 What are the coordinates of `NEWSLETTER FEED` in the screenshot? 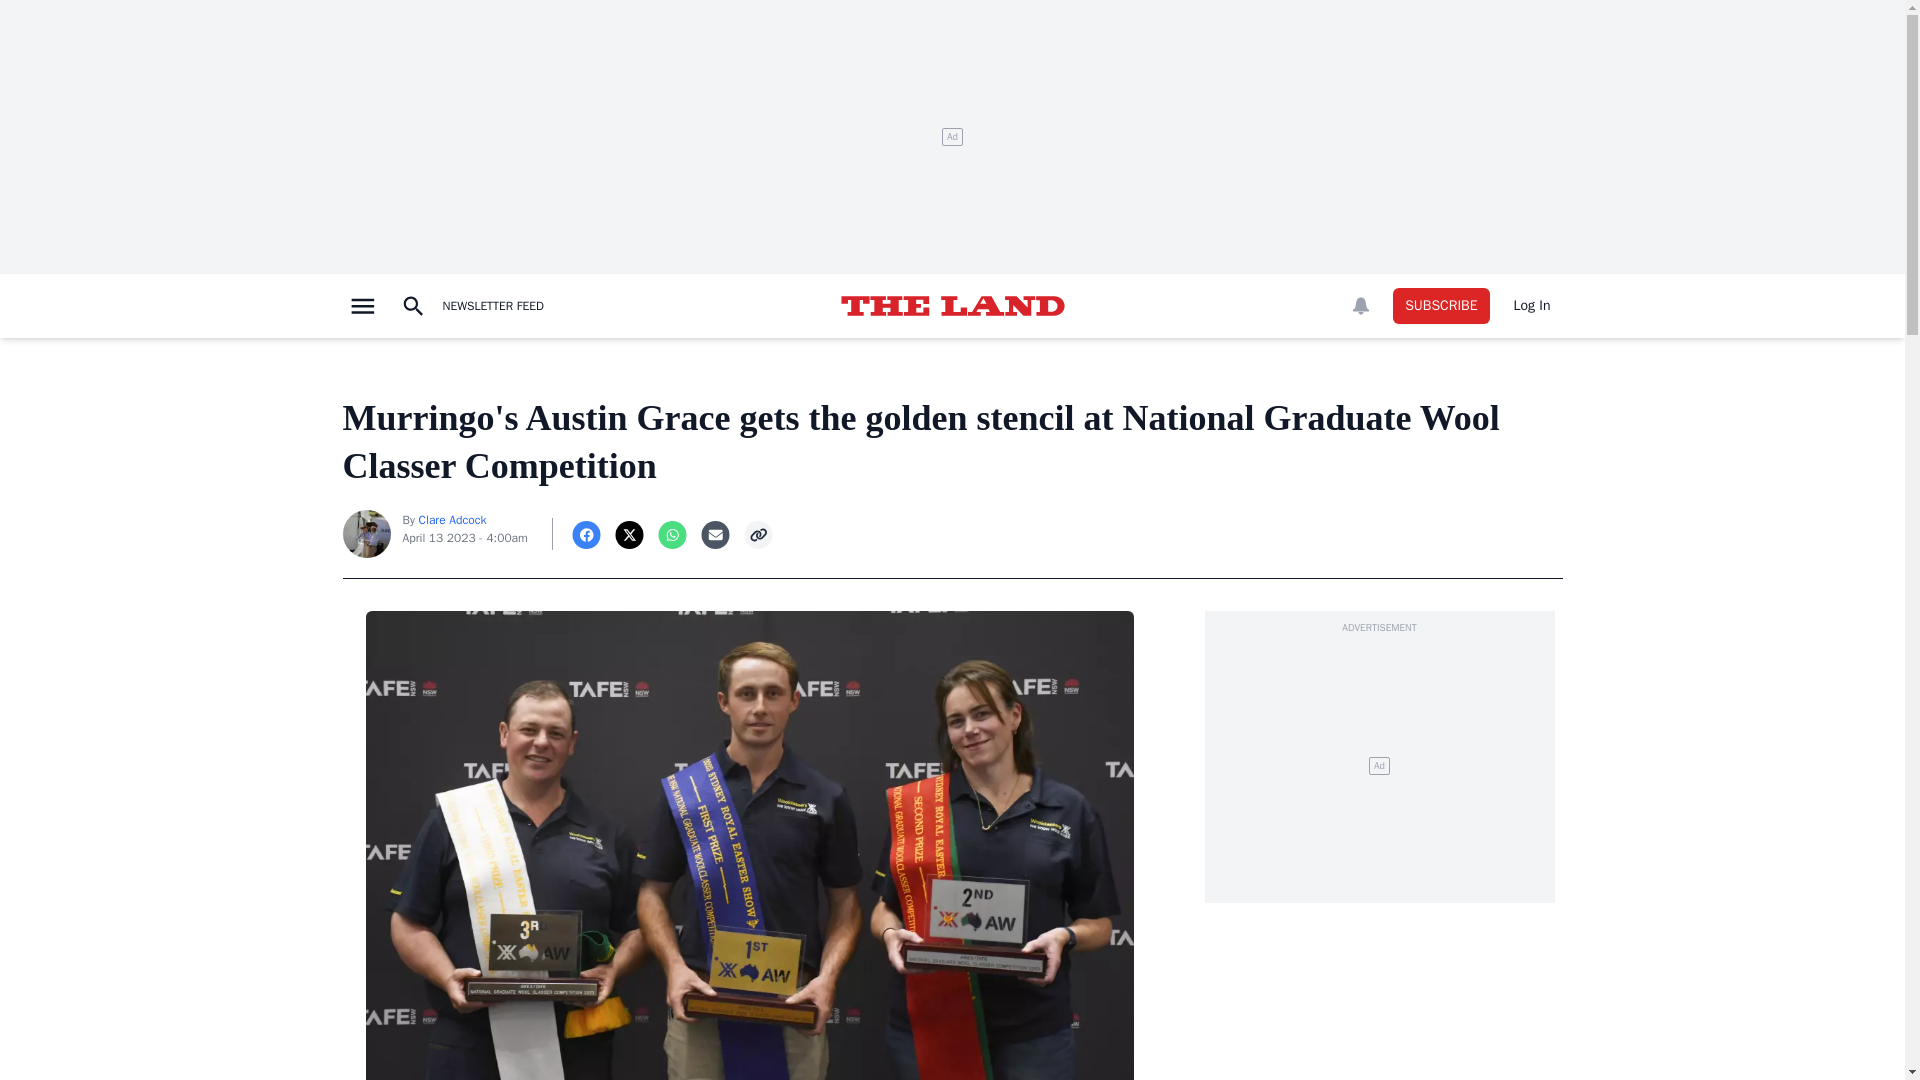 It's located at (492, 306).